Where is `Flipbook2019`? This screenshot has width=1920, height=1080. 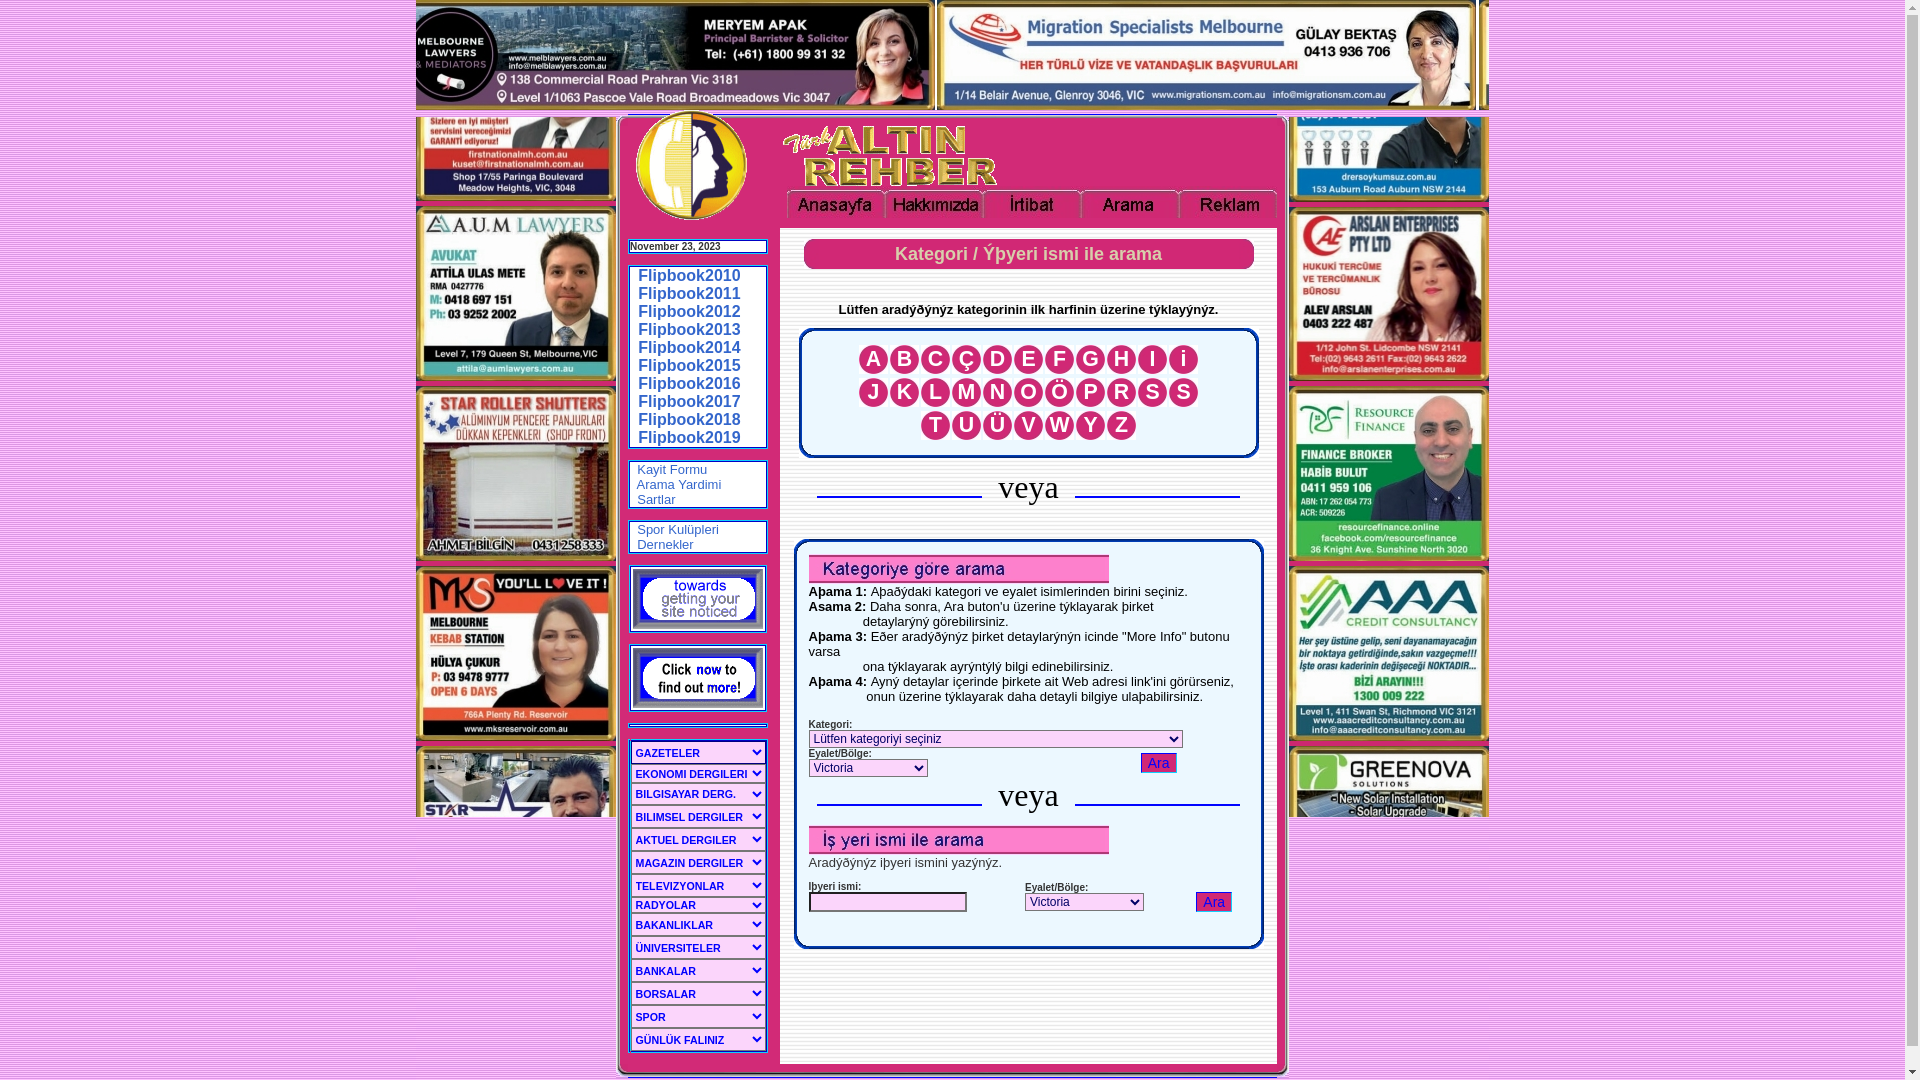 Flipbook2019 is located at coordinates (689, 438).